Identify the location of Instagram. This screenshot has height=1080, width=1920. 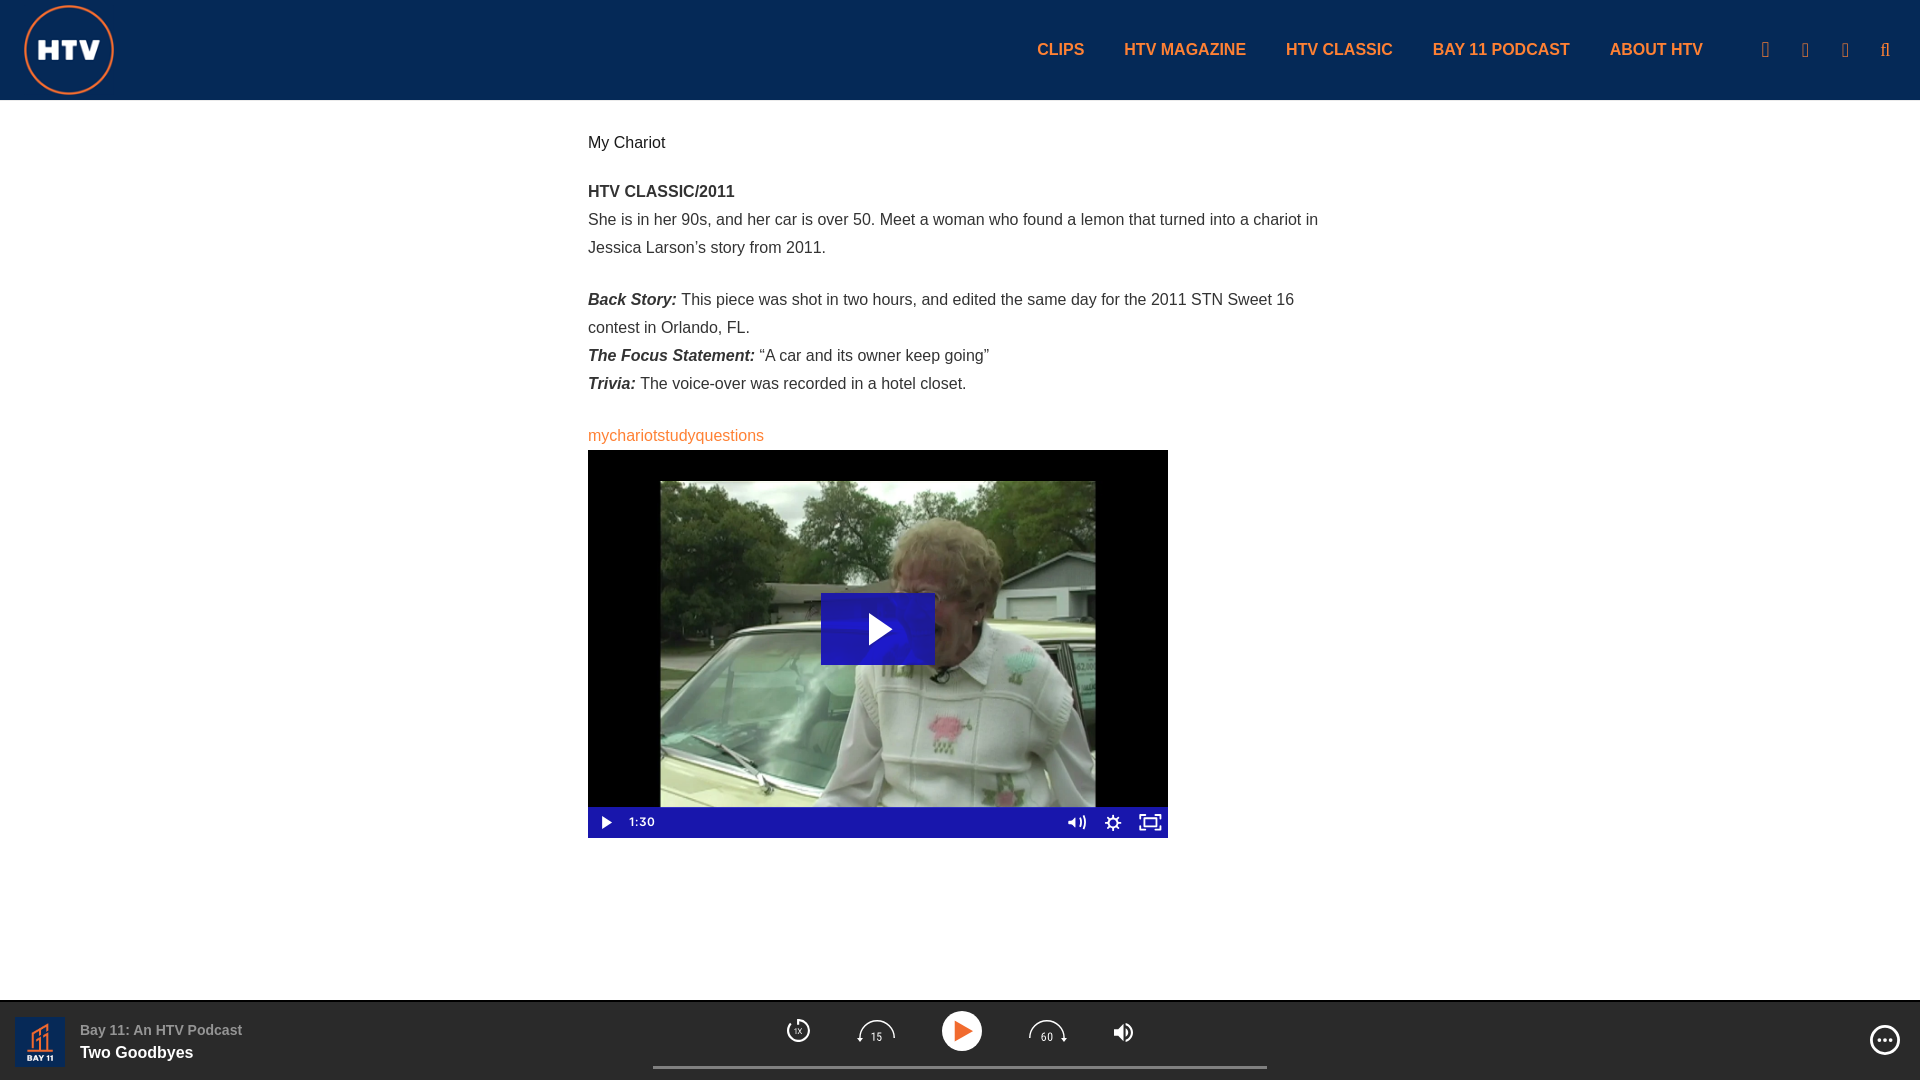
(1765, 50).